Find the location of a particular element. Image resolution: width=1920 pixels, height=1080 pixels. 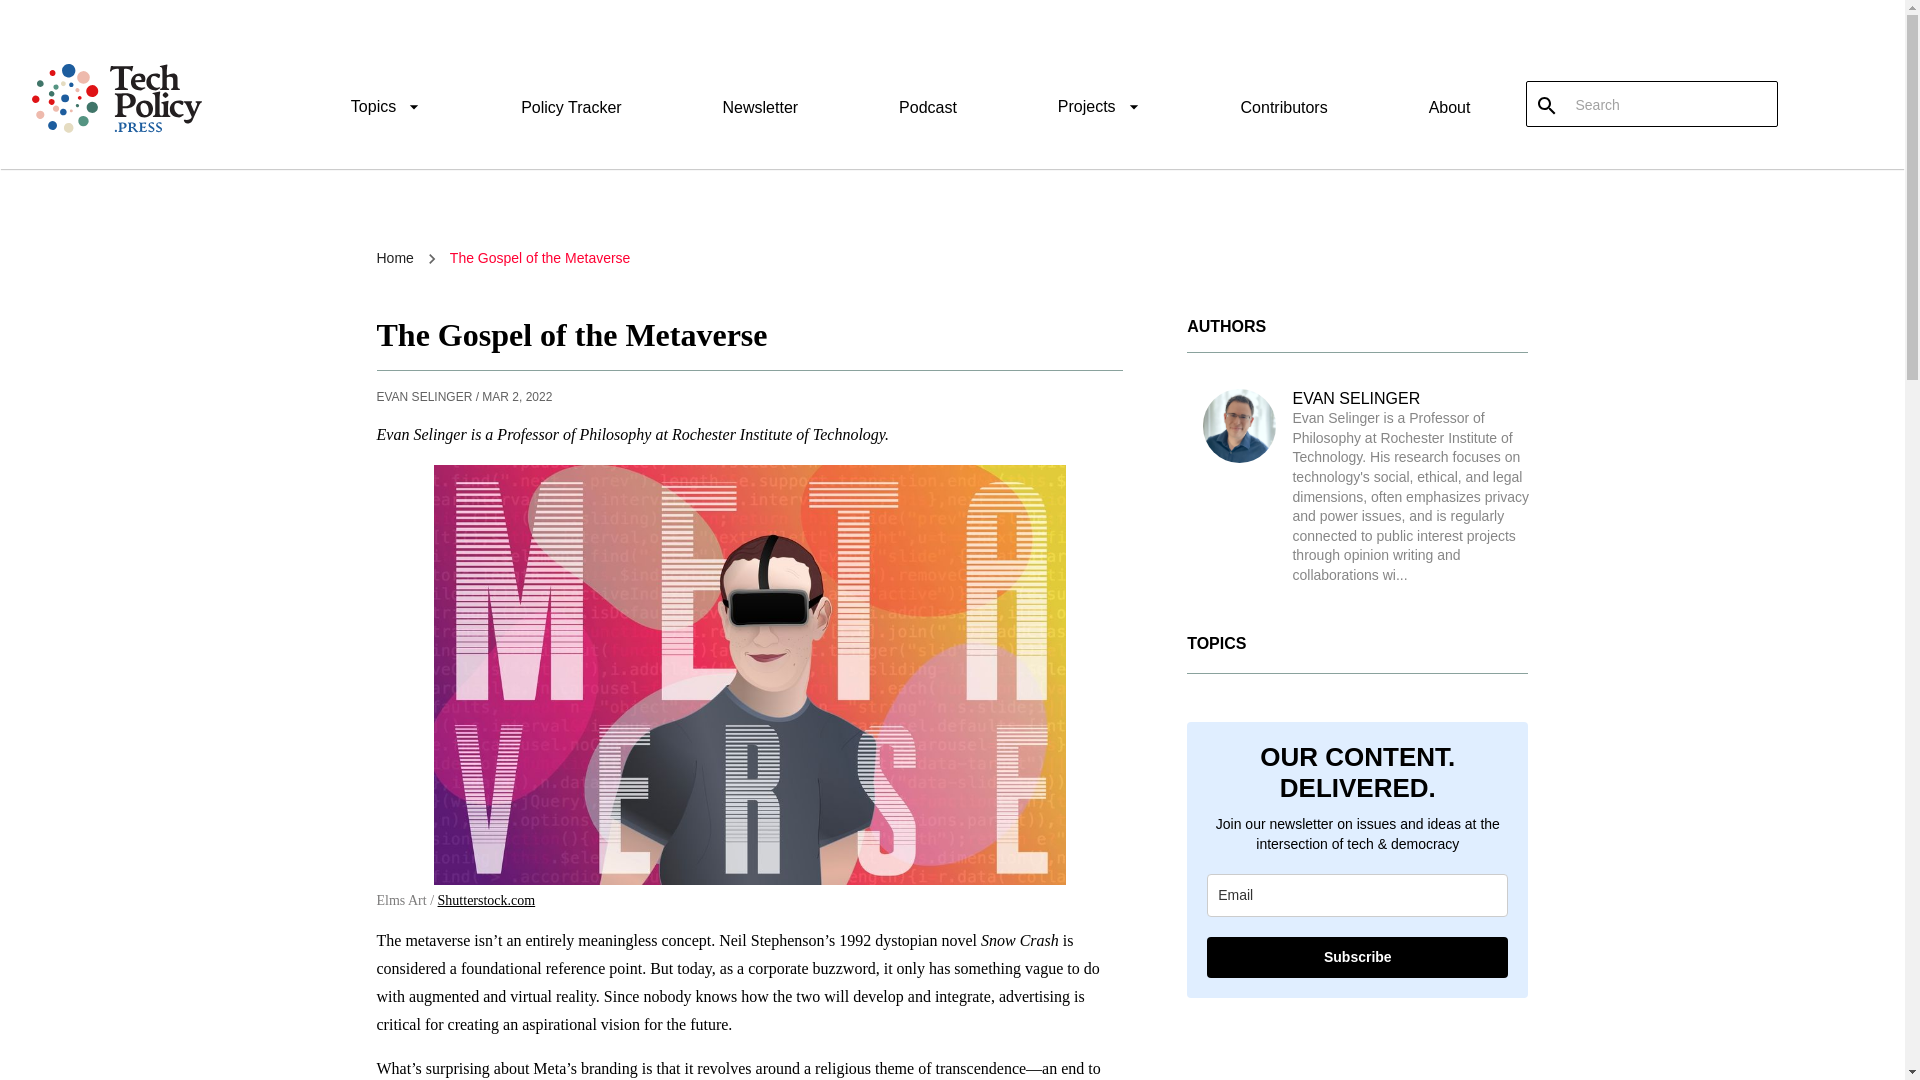

Contributors is located at coordinates (1284, 107).